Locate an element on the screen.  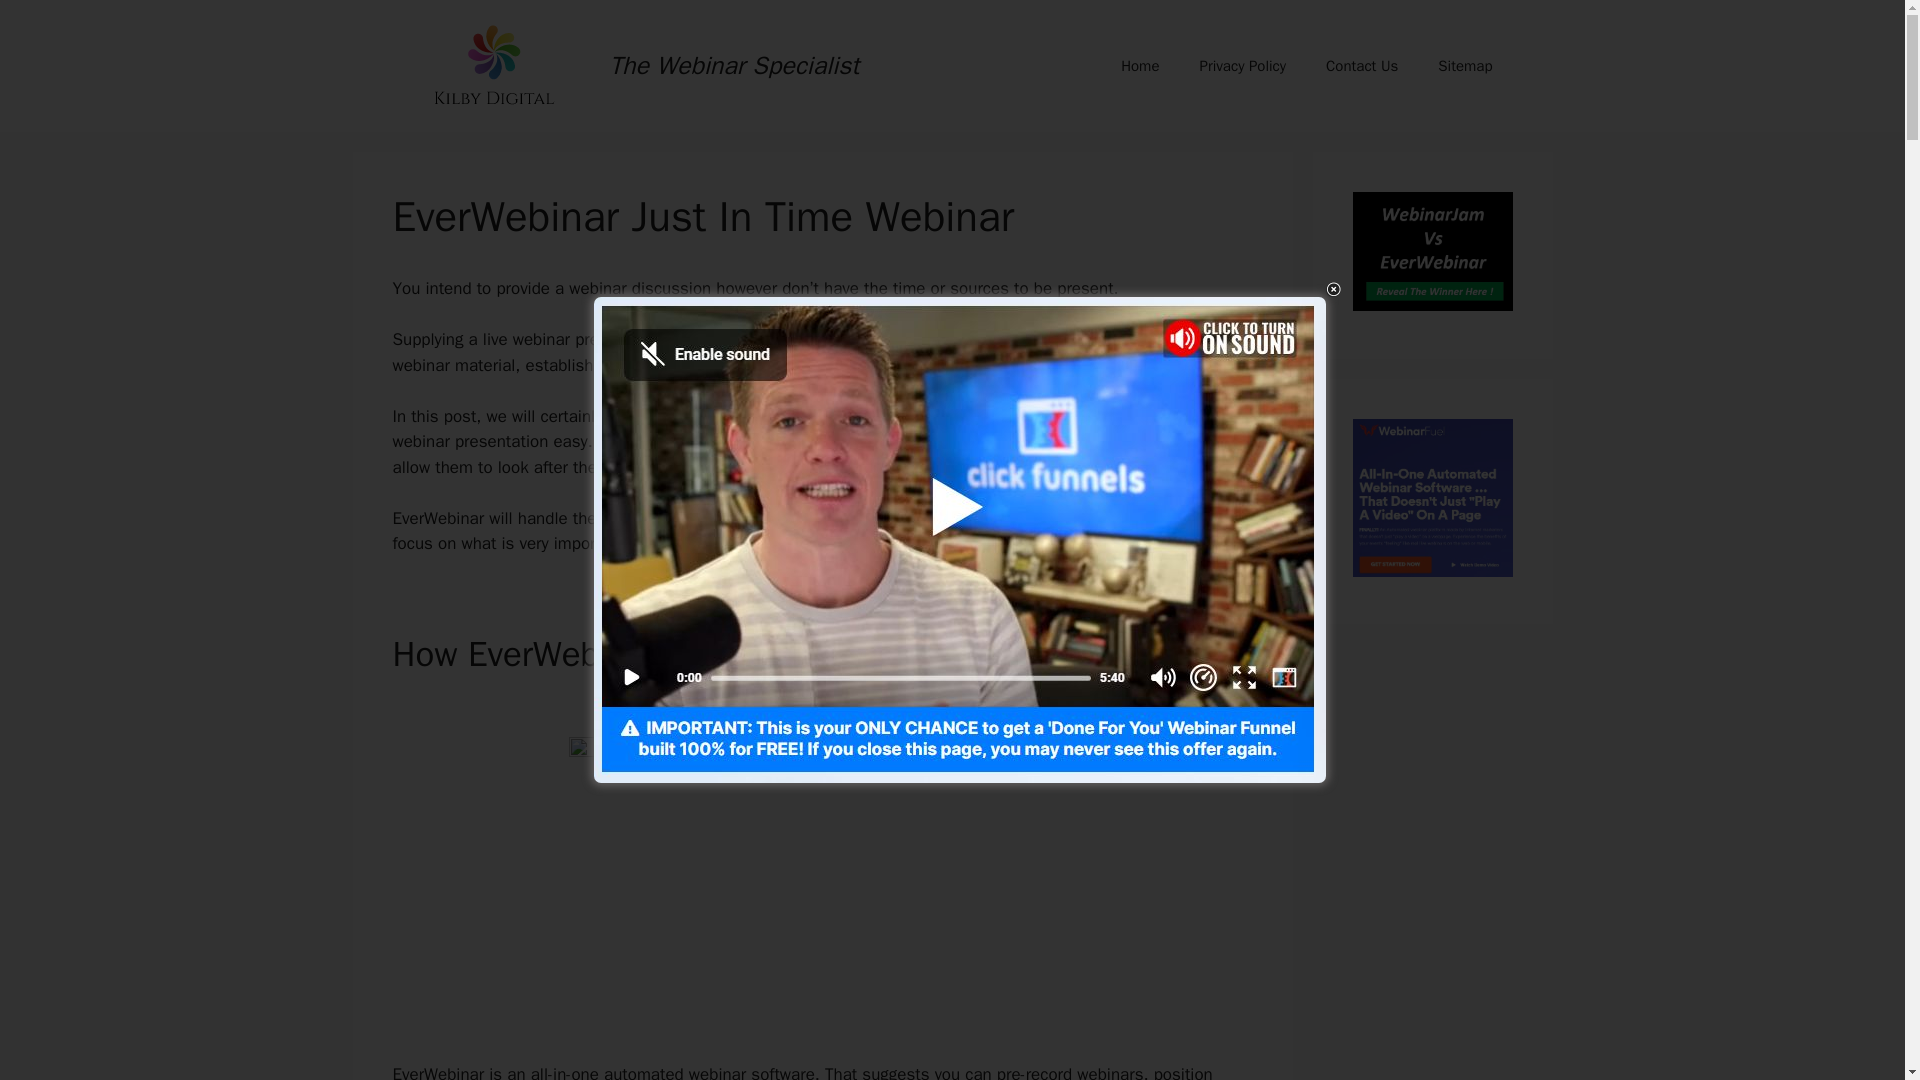
Close is located at coordinates (1333, 289).